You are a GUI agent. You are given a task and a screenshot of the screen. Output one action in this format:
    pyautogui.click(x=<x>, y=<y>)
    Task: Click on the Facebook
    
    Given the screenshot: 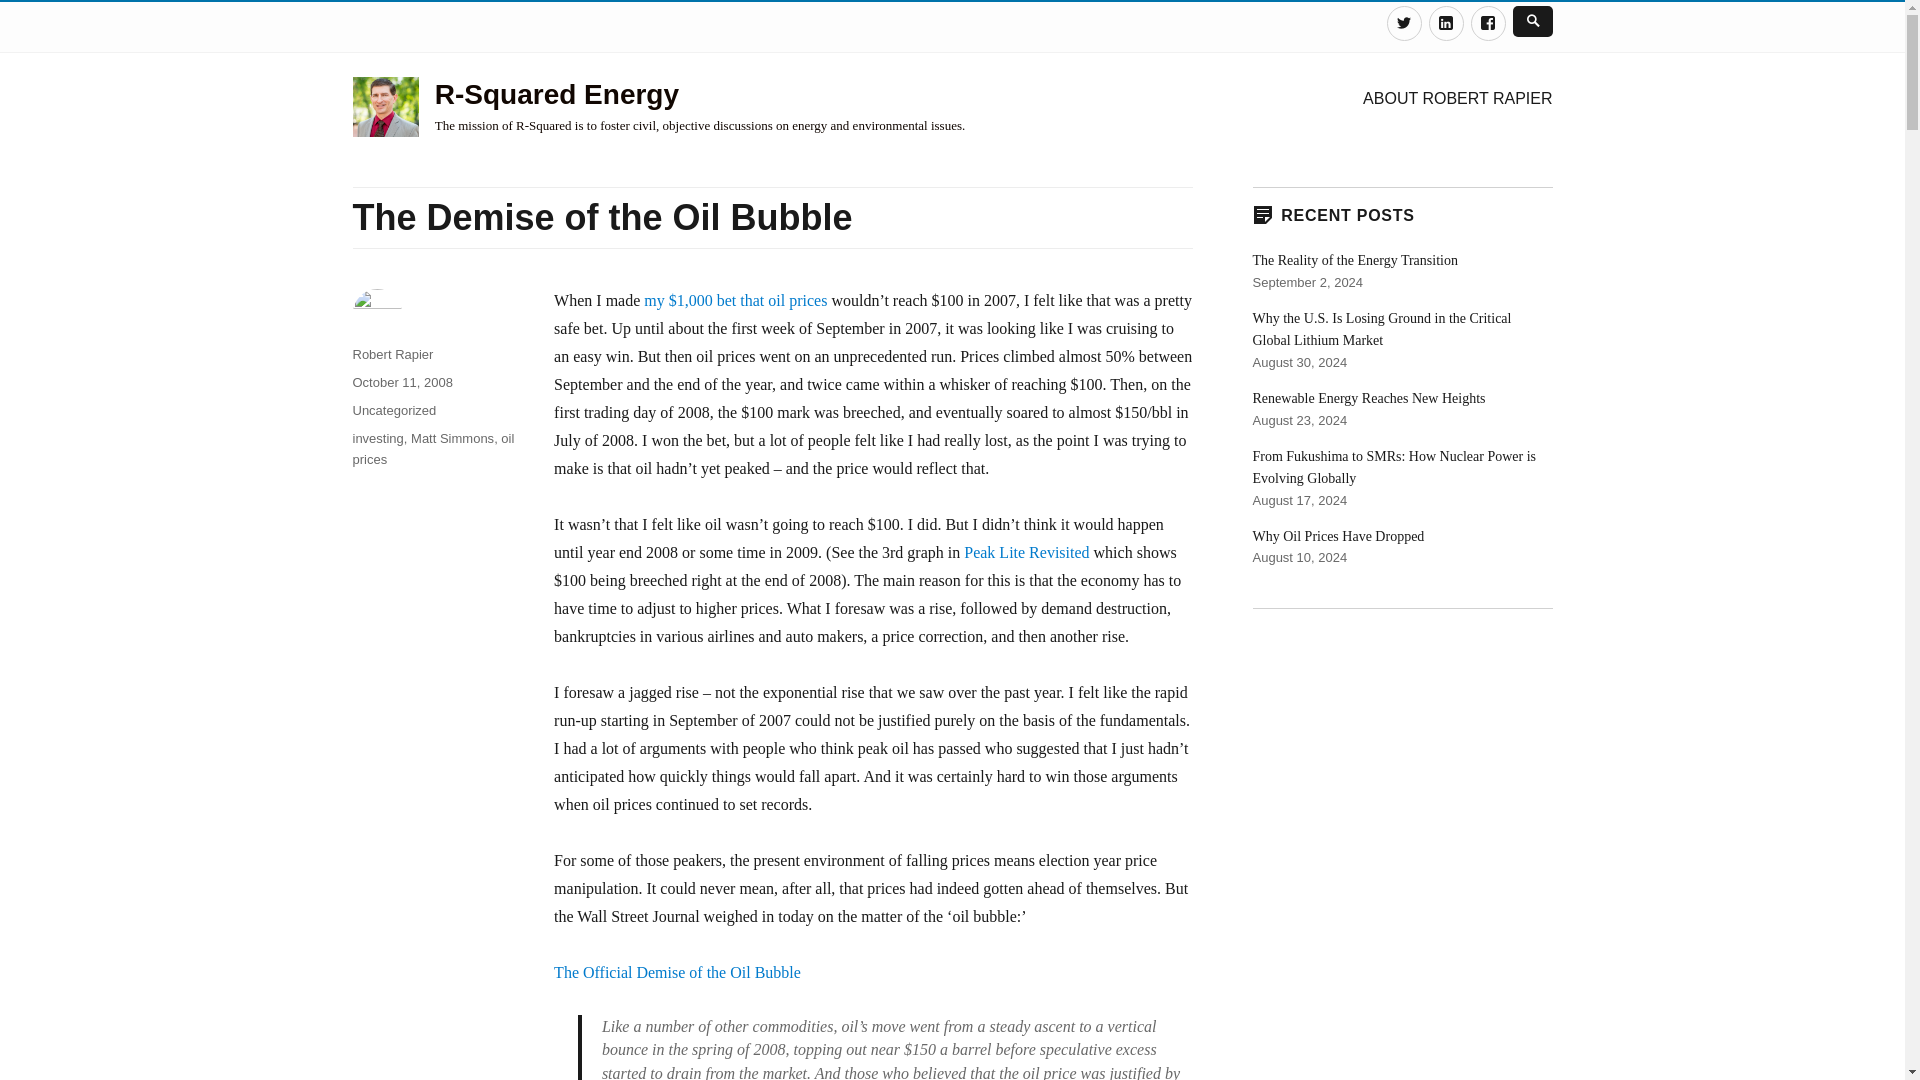 What is the action you would take?
    pyautogui.click(x=1488, y=24)
    